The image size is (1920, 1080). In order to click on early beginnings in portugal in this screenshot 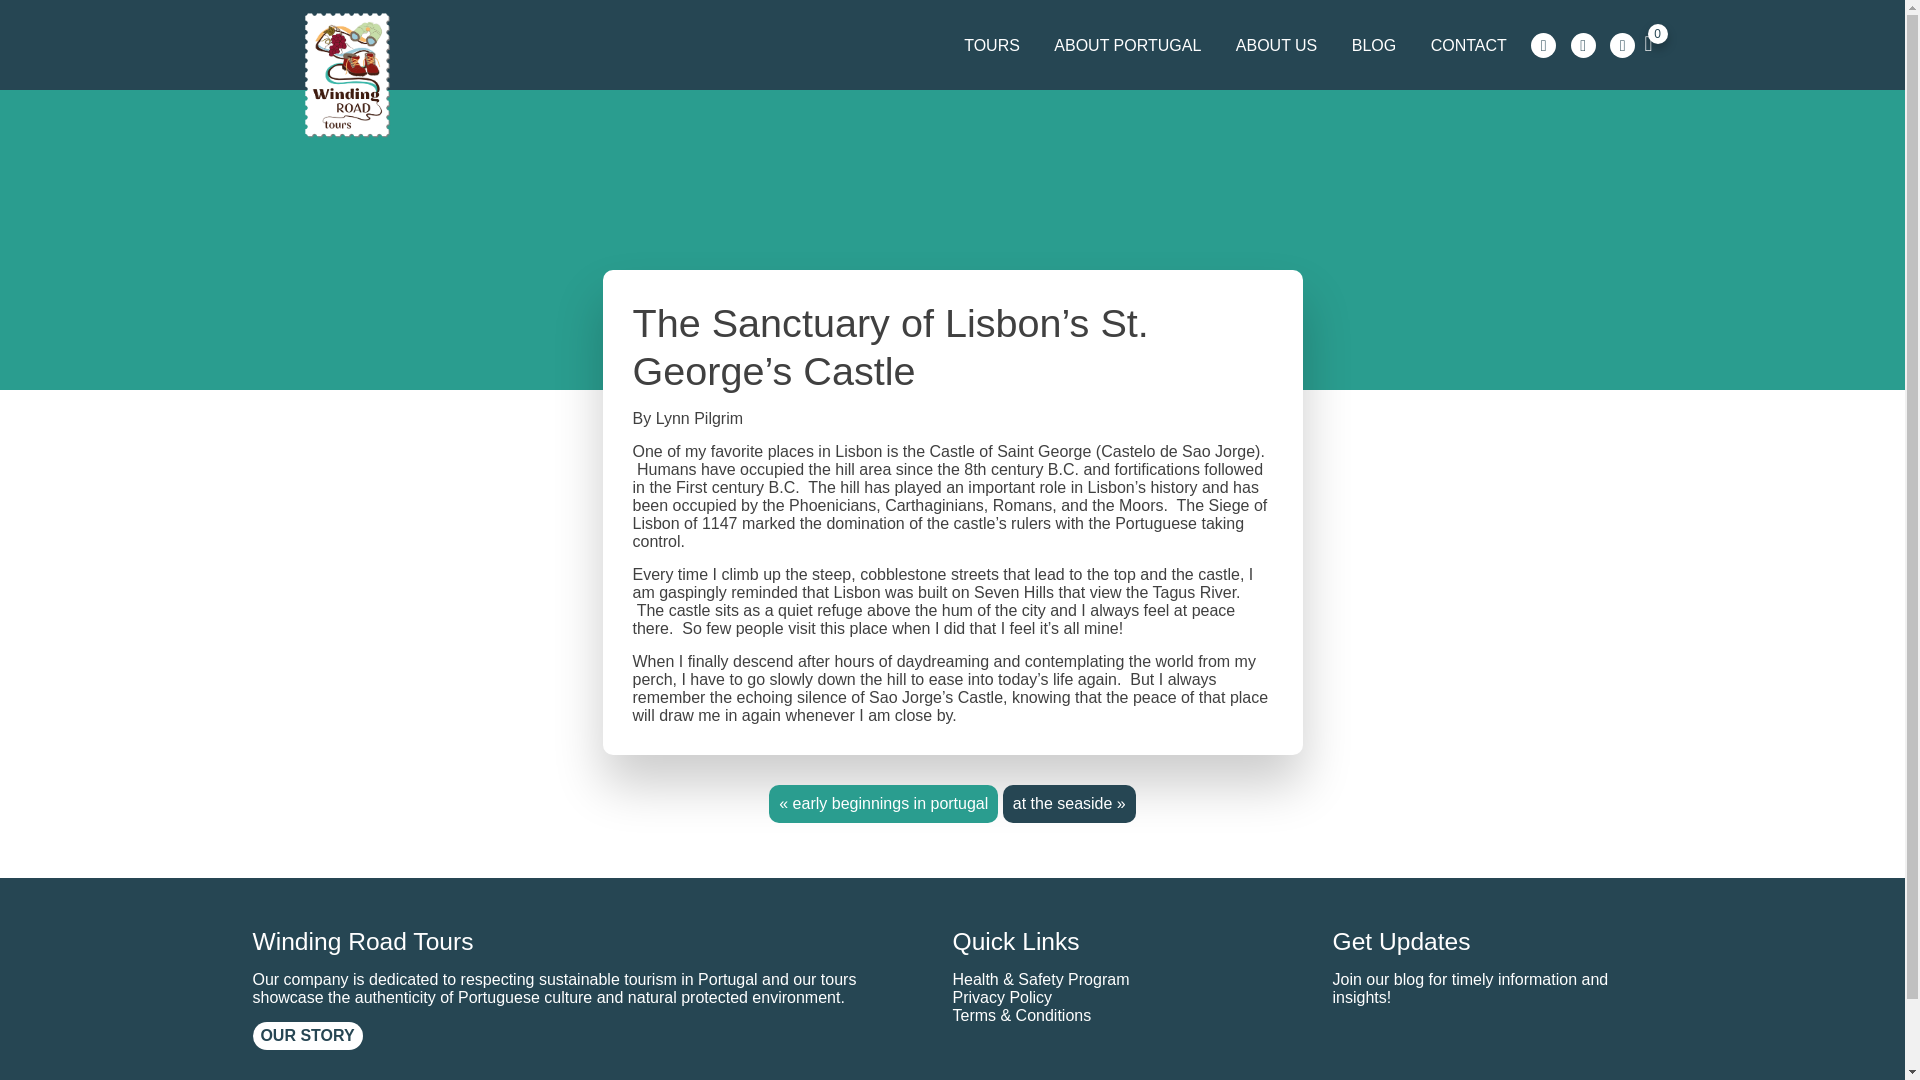, I will do `click(890, 803)`.